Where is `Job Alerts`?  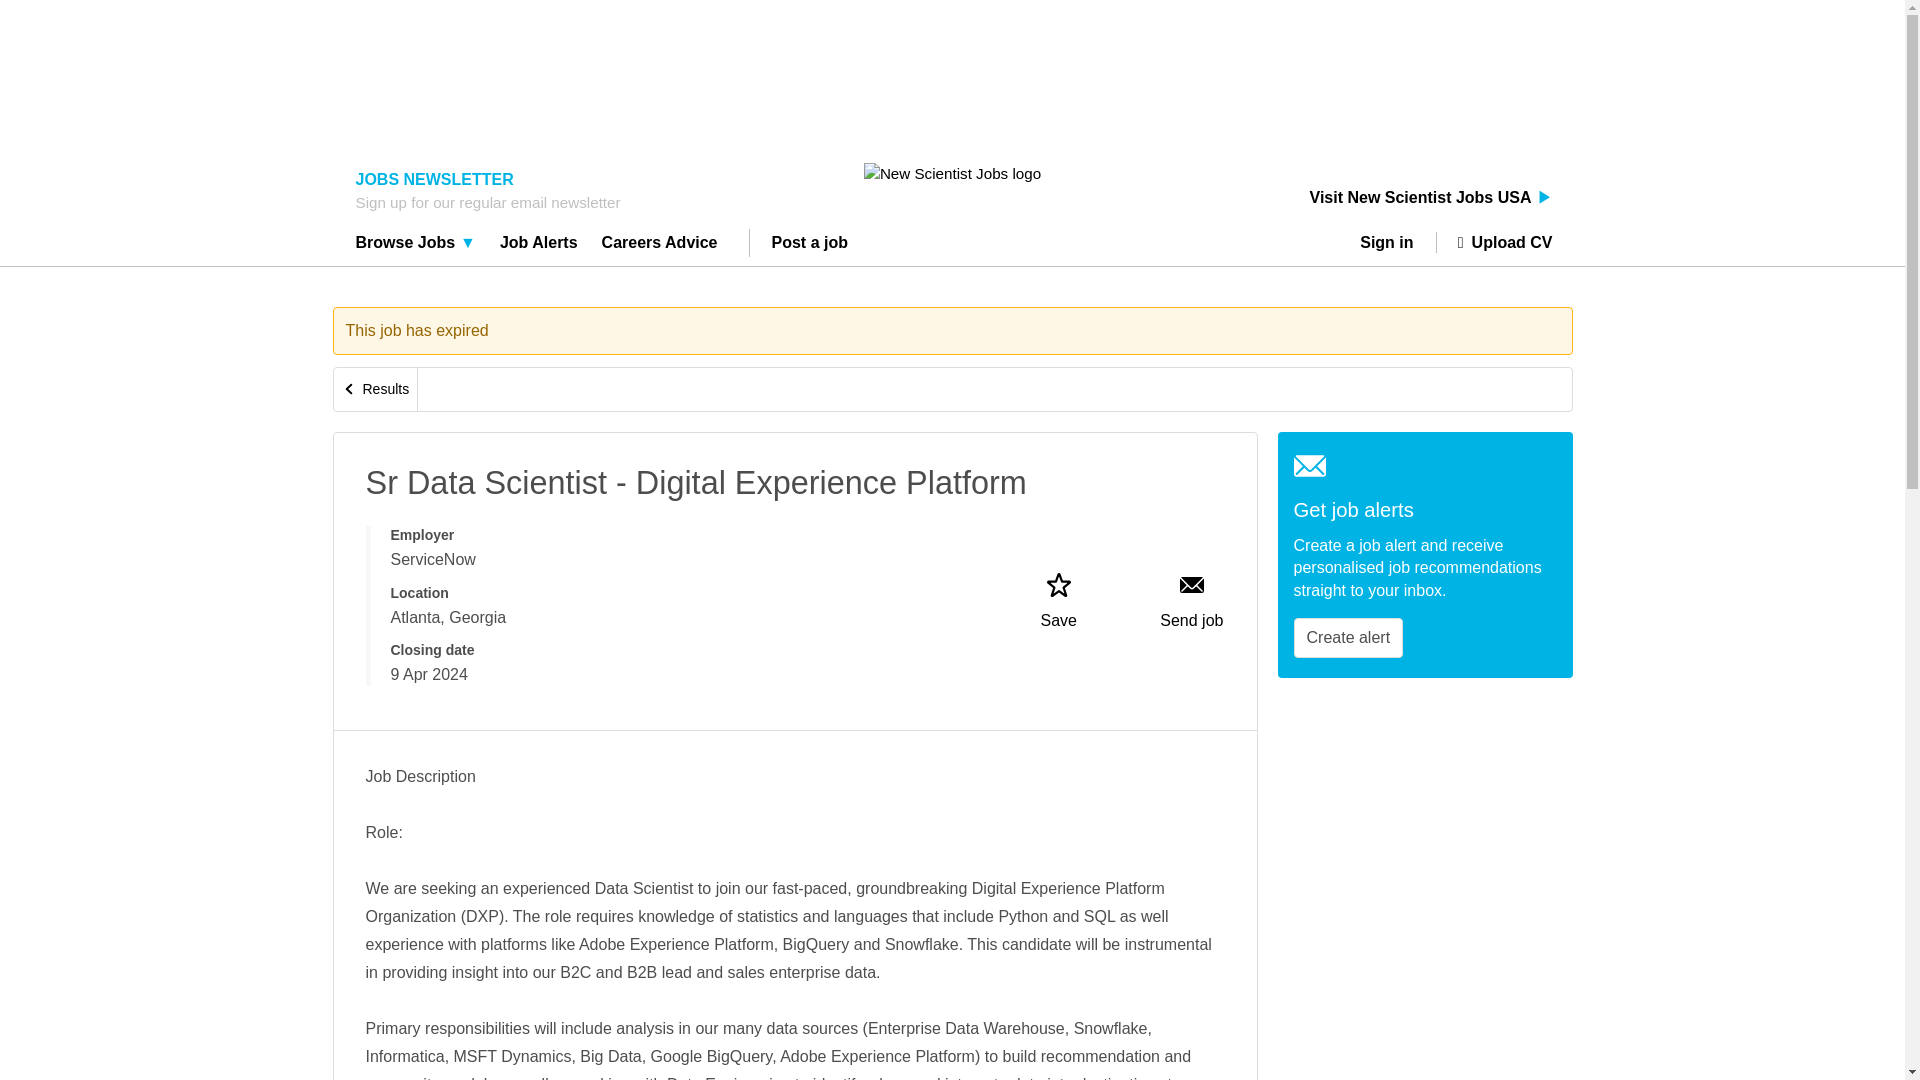
Job Alerts is located at coordinates (539, 245).